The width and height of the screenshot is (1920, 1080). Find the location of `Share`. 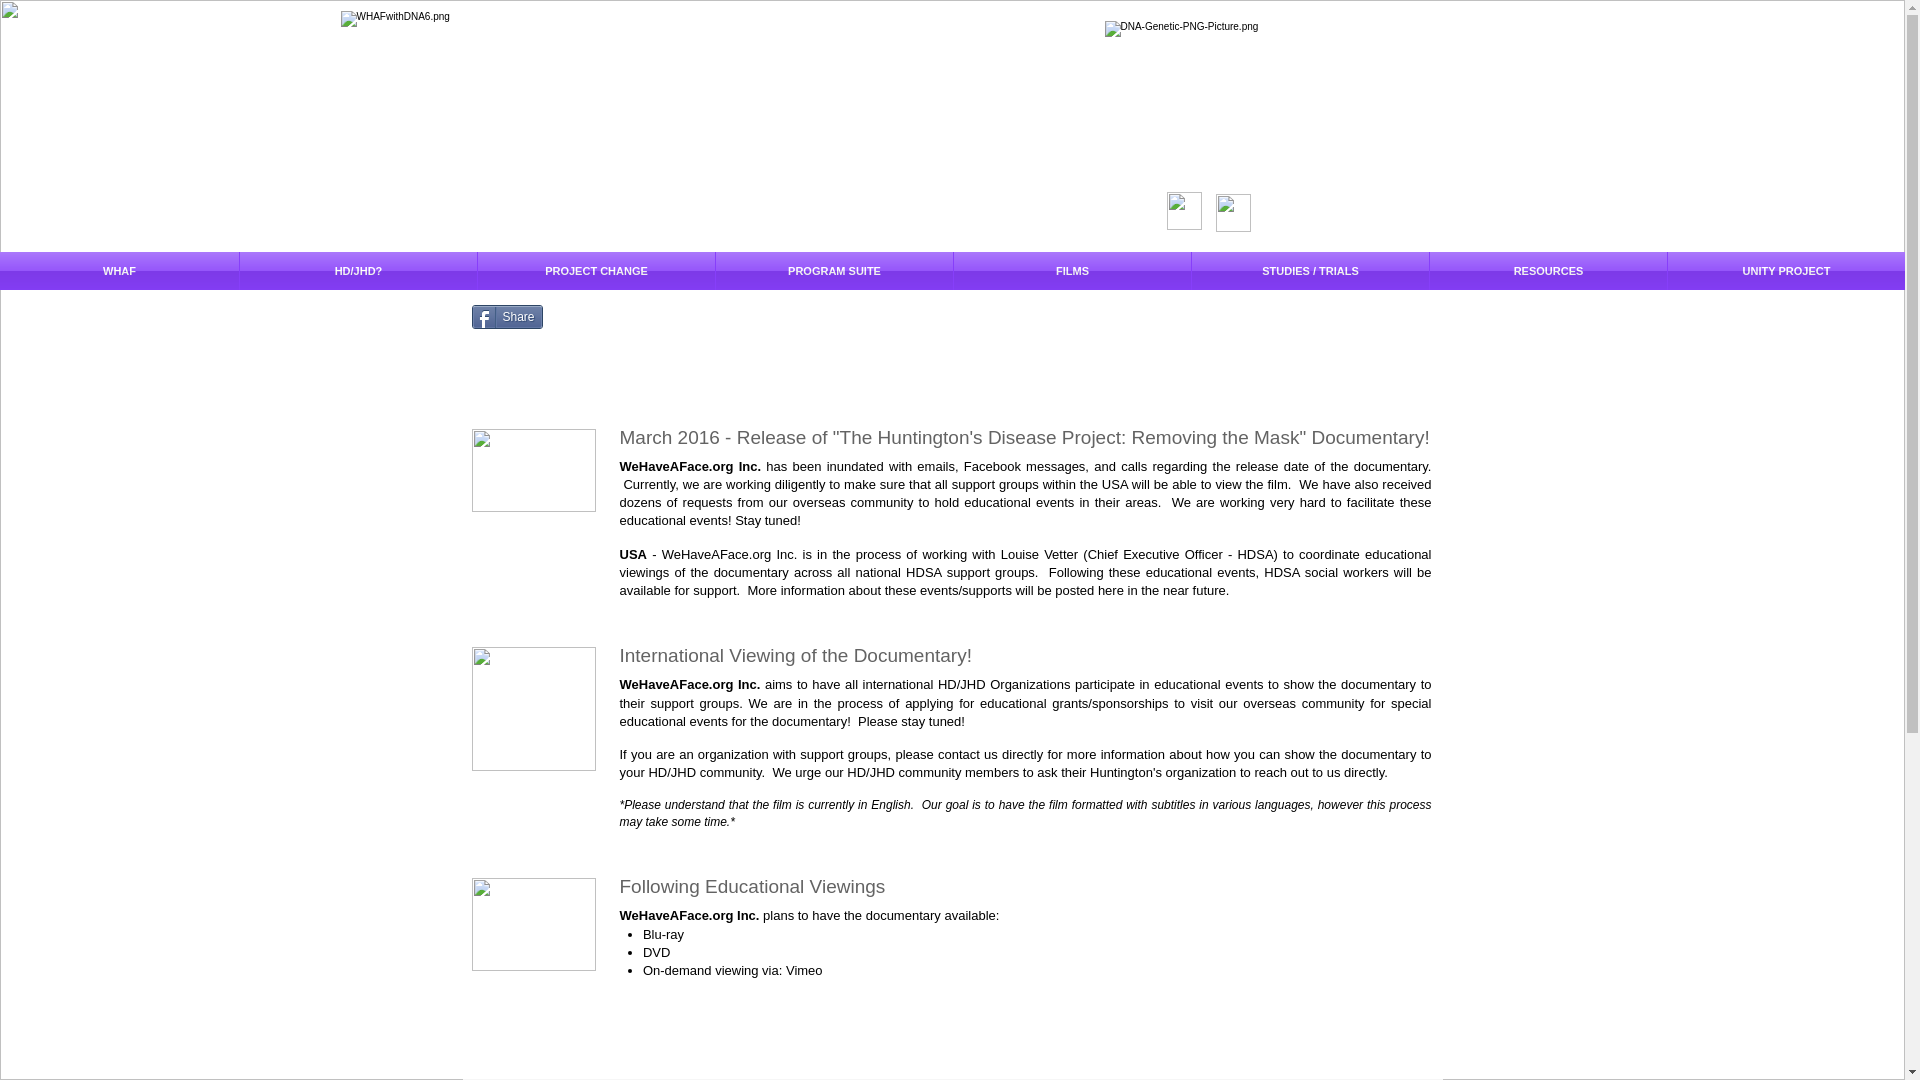

Share is located at coordinates (508, 316).